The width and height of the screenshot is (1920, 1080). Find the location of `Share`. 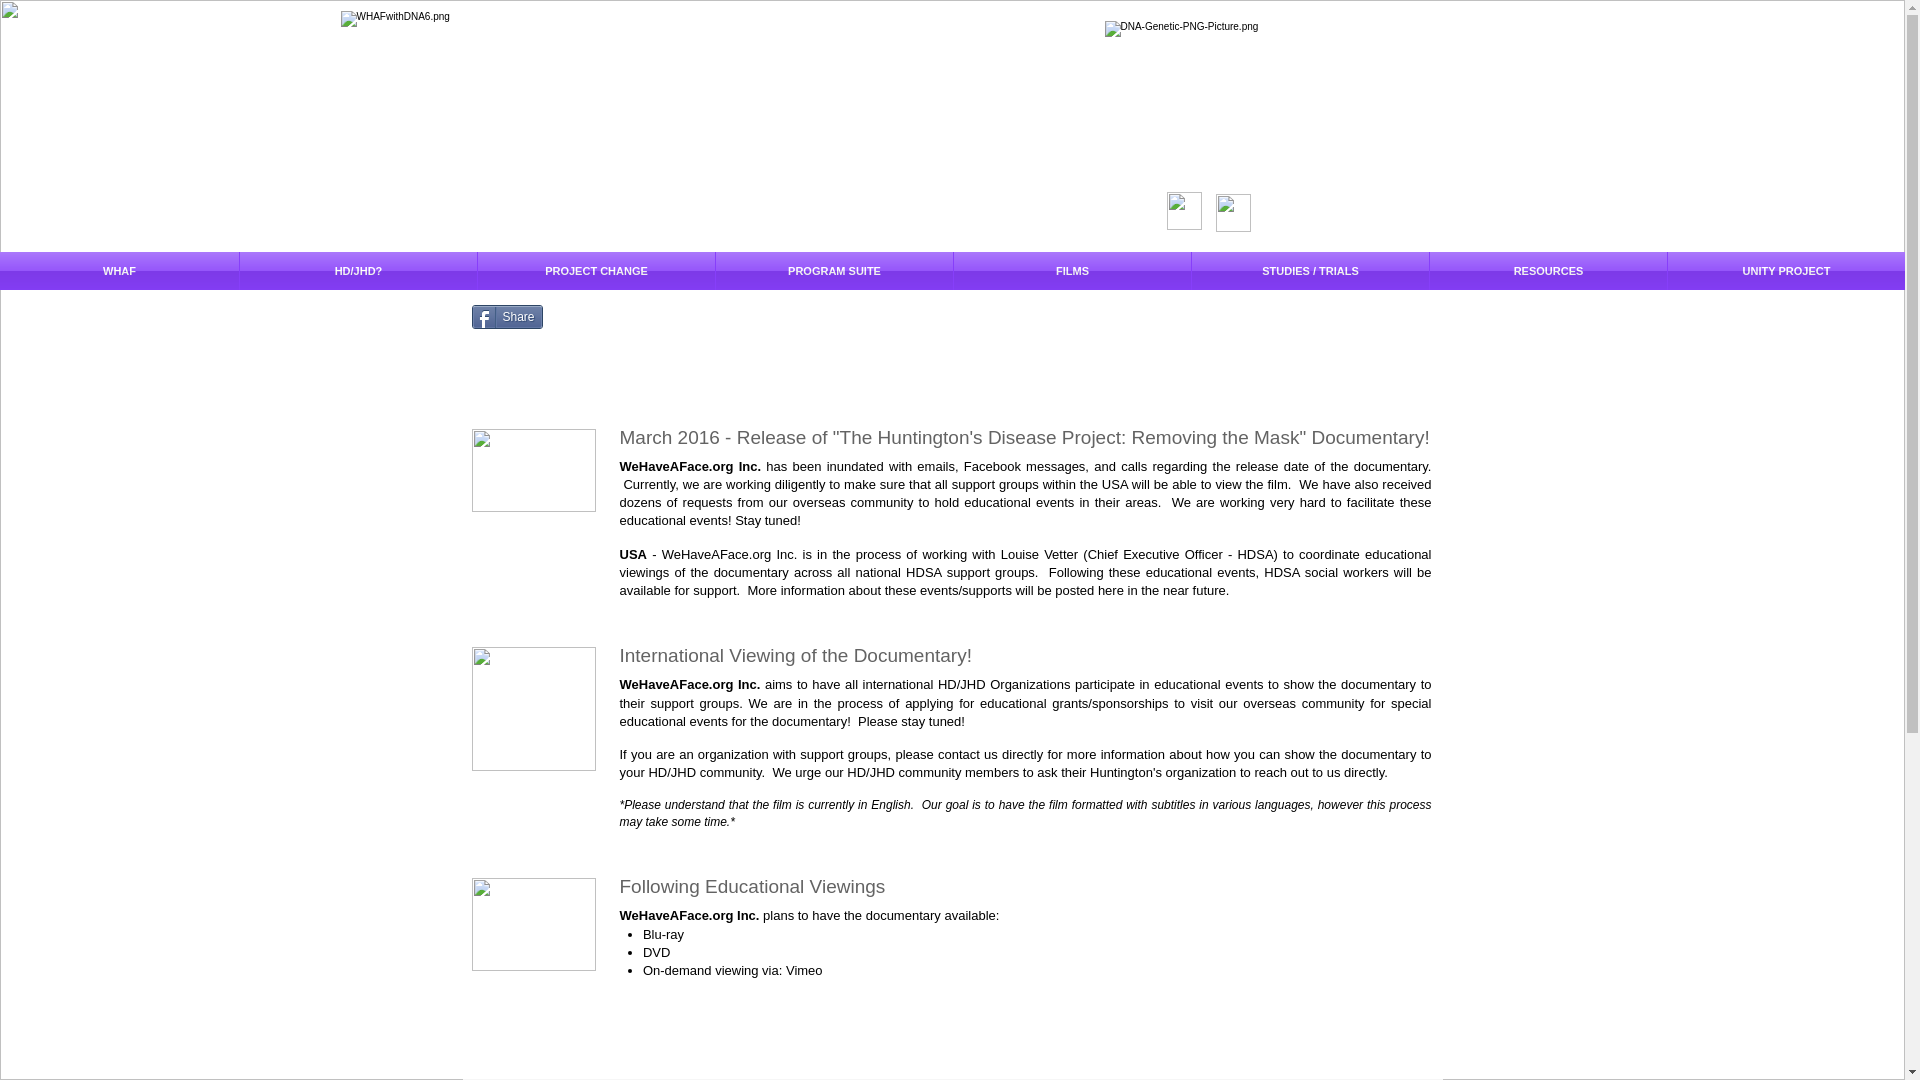

Share is located at coordinates (508, 316).